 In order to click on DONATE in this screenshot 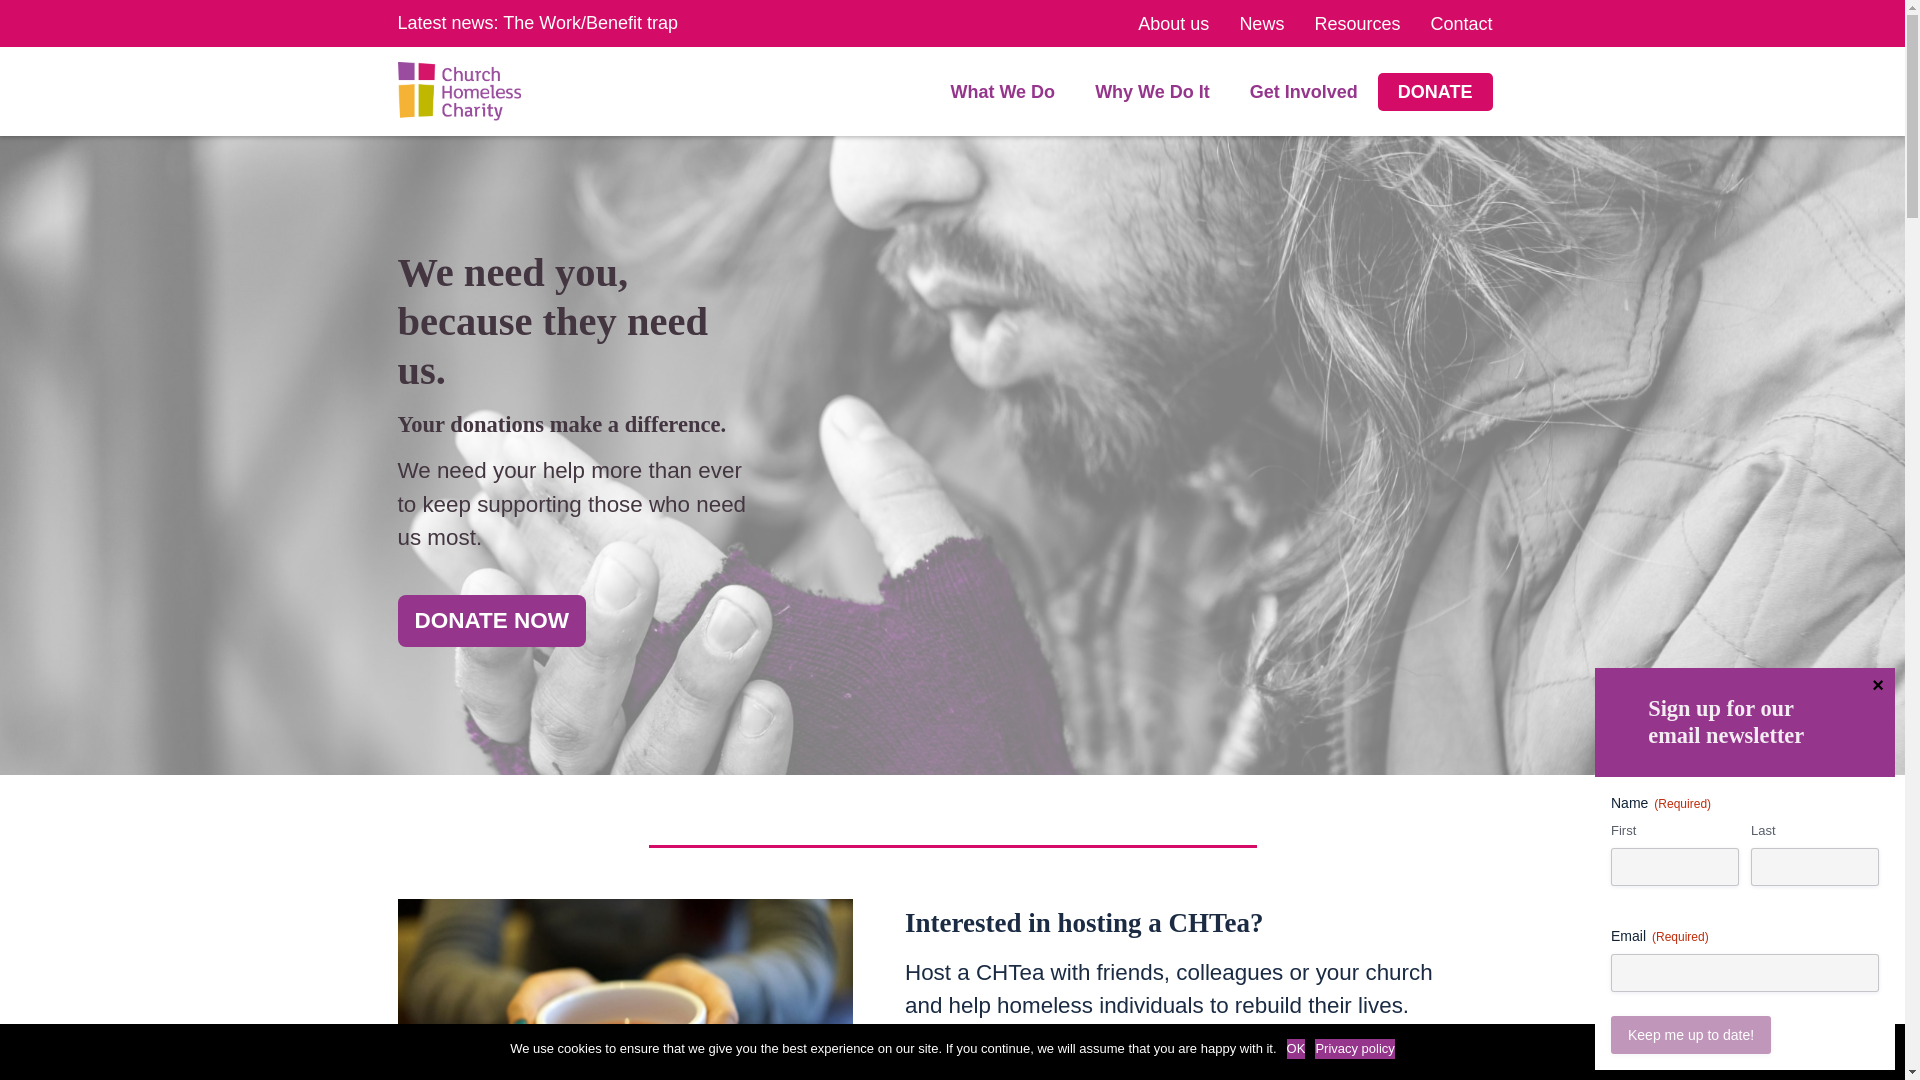, I will do `click(1434, 92)`.